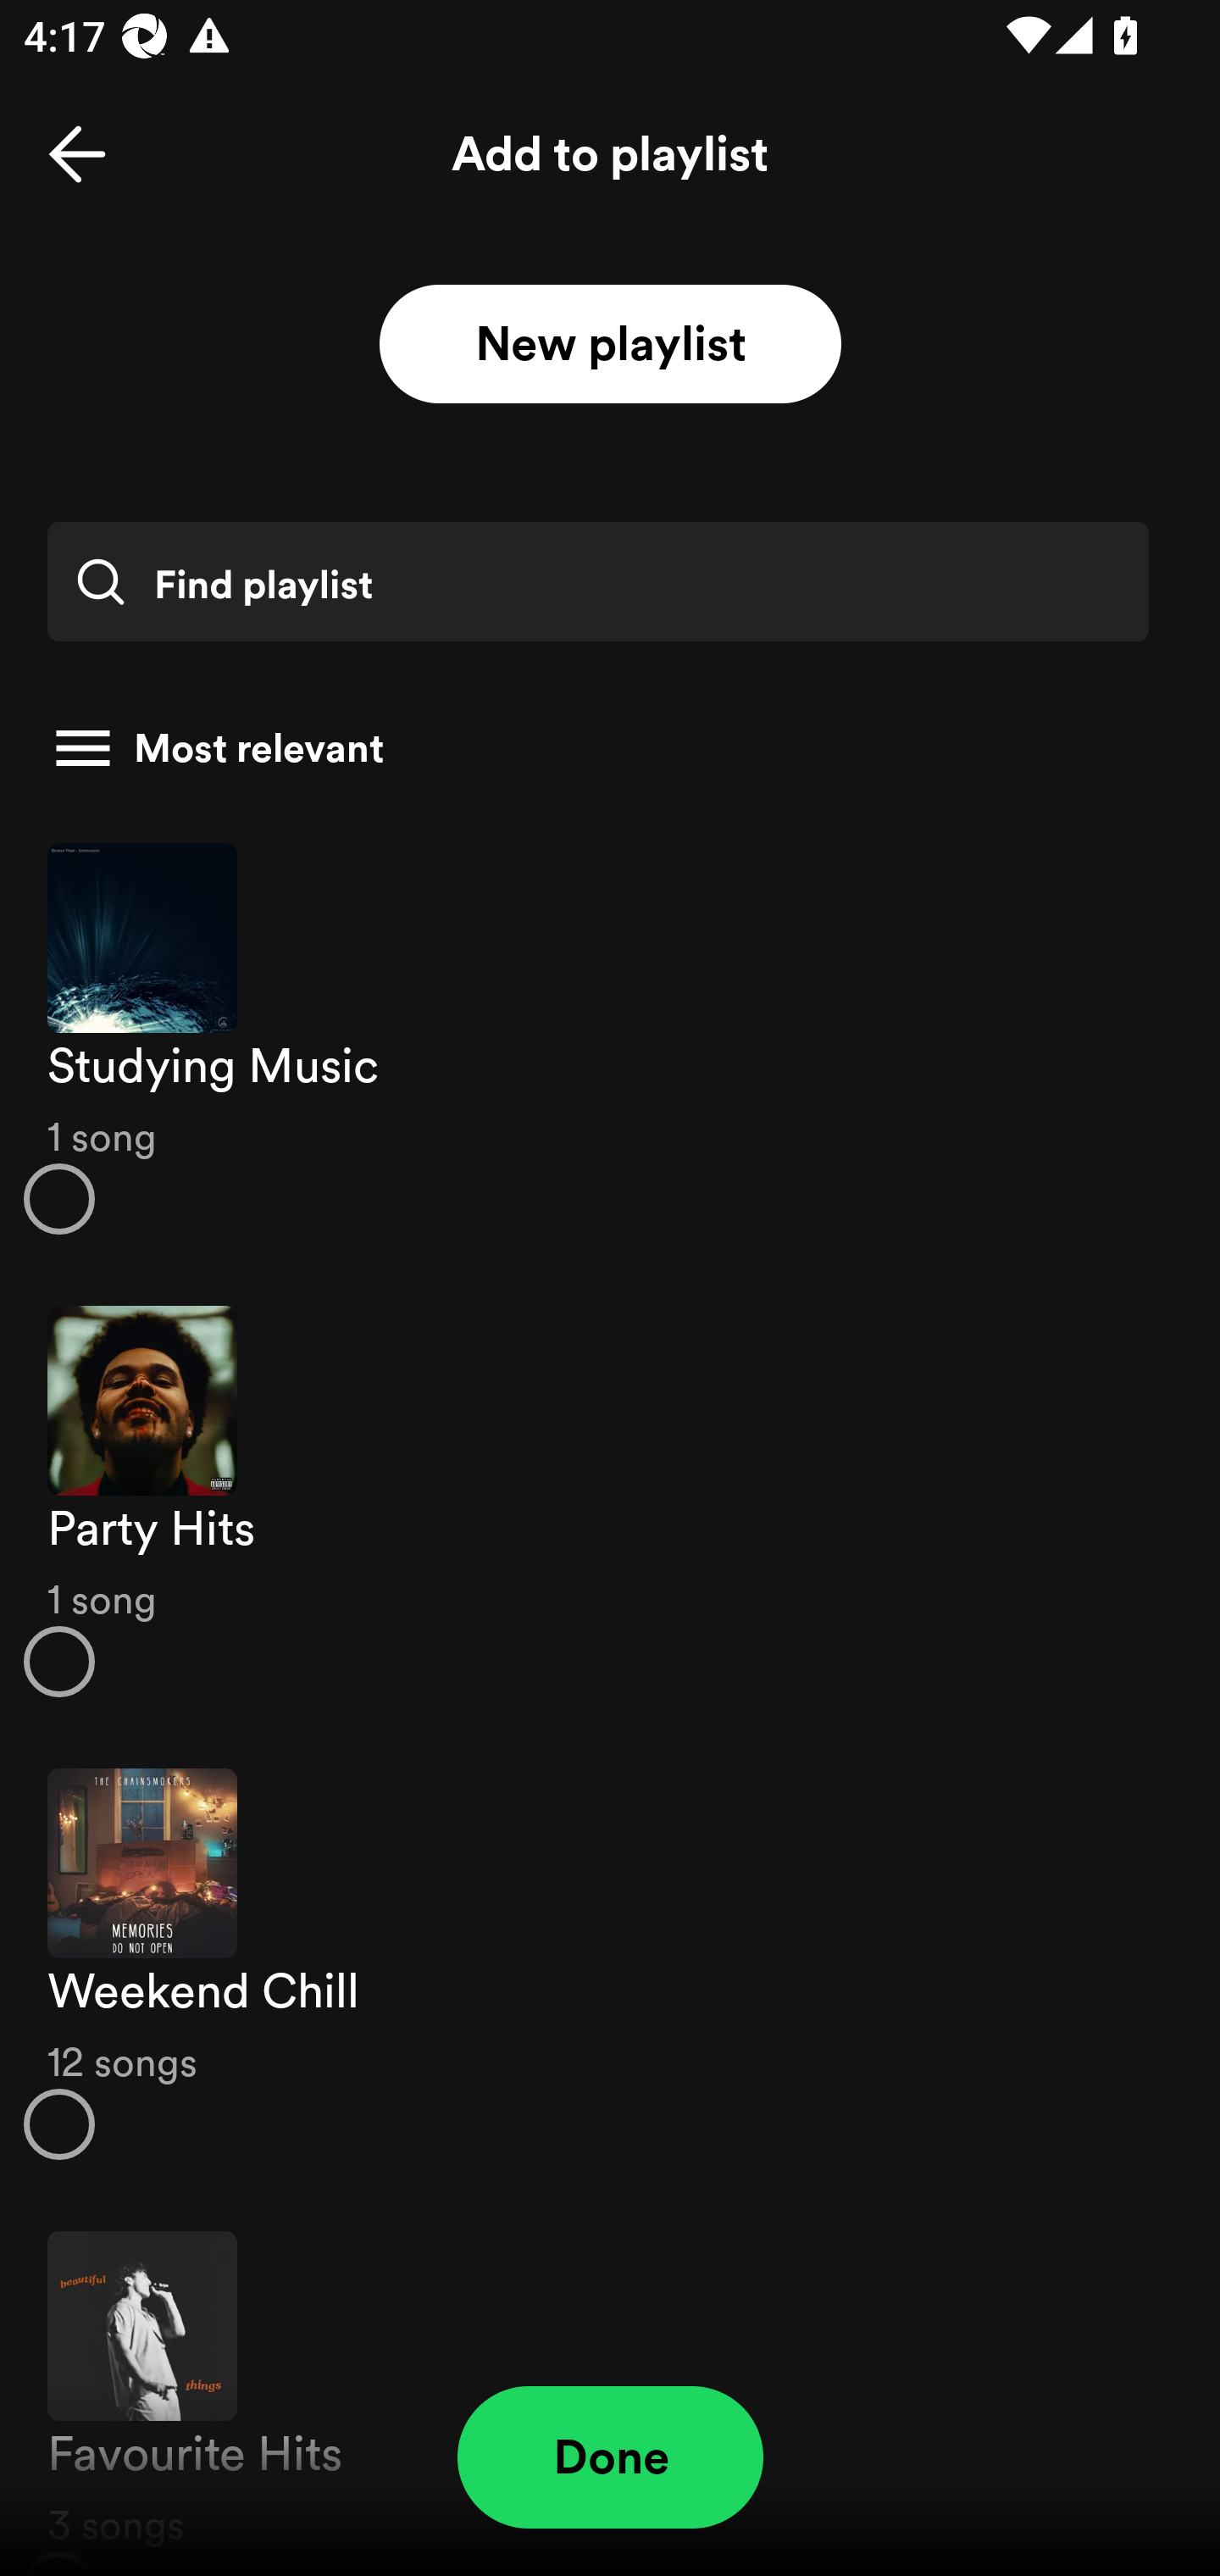  I want to click on Favourite Hits 3 songs, so click(610, 2385).